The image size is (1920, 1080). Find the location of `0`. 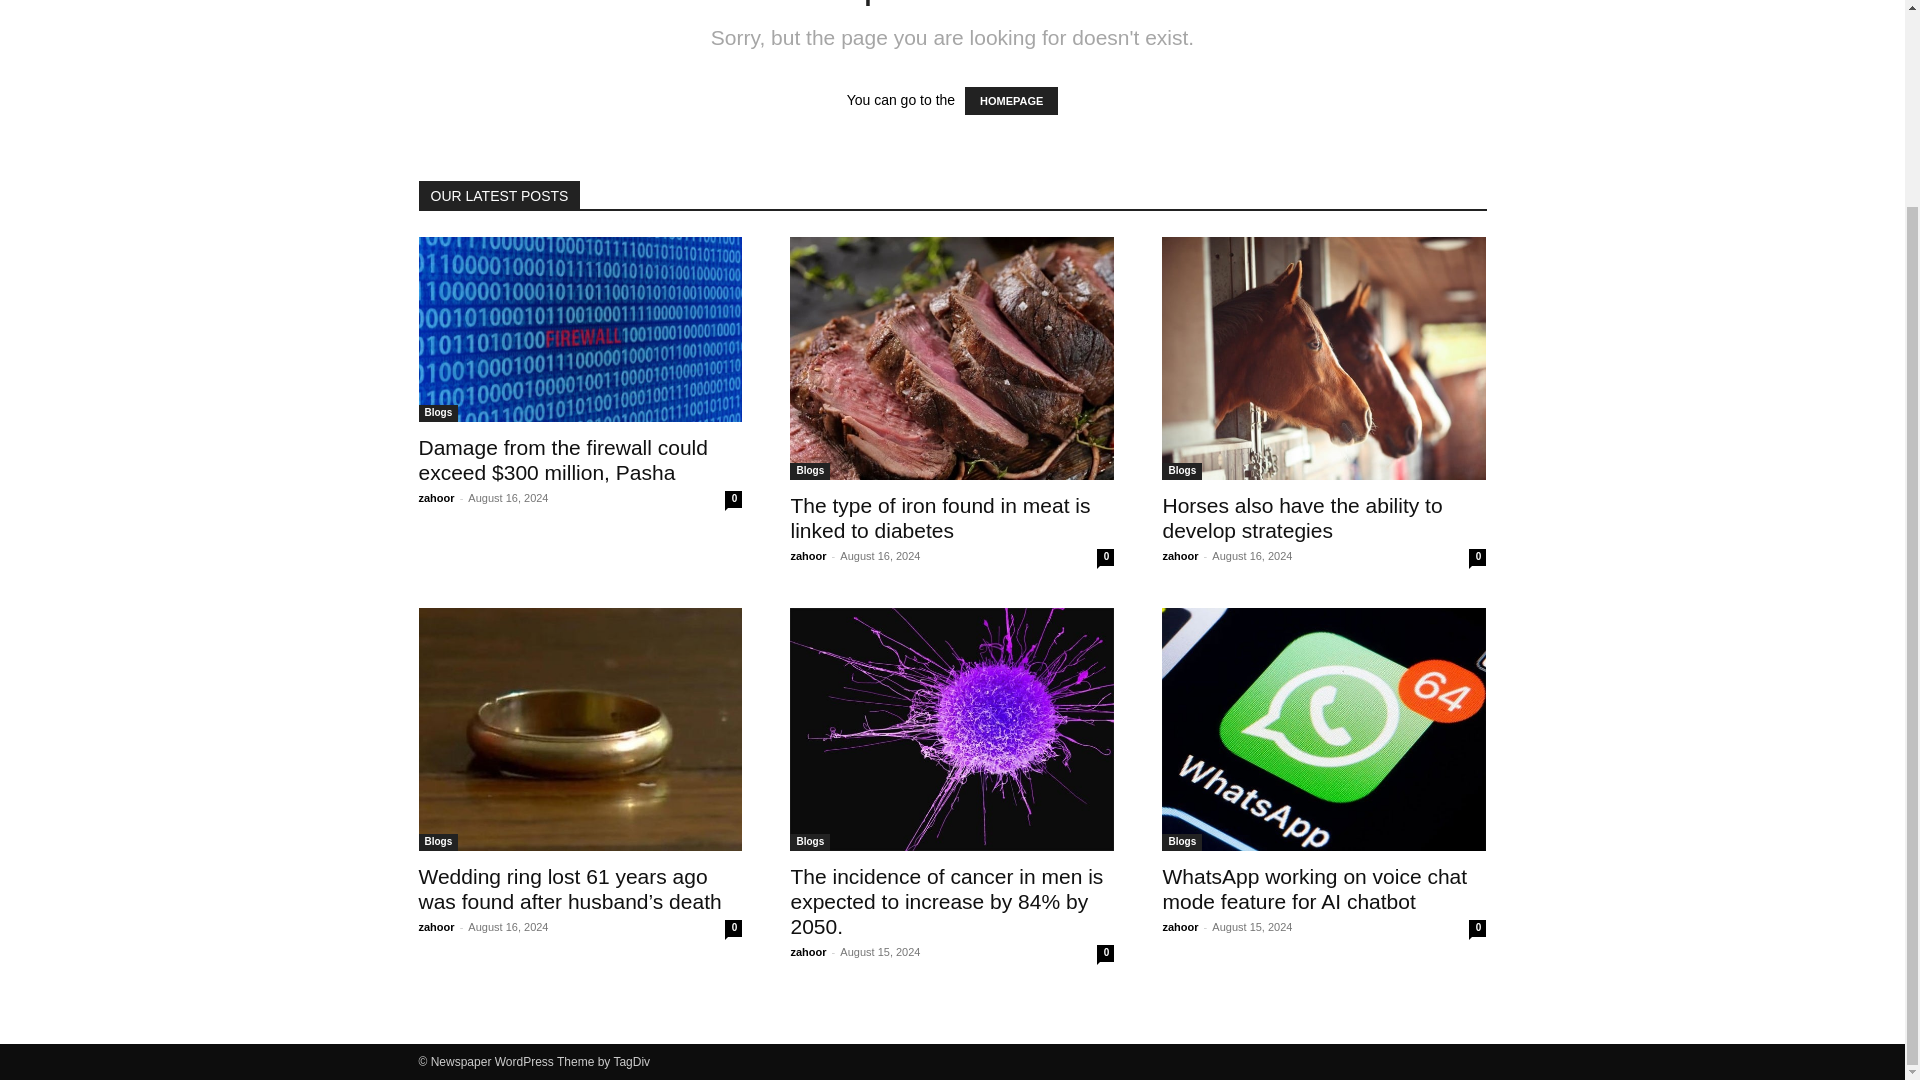

0 is located at coordinates (733, 928).